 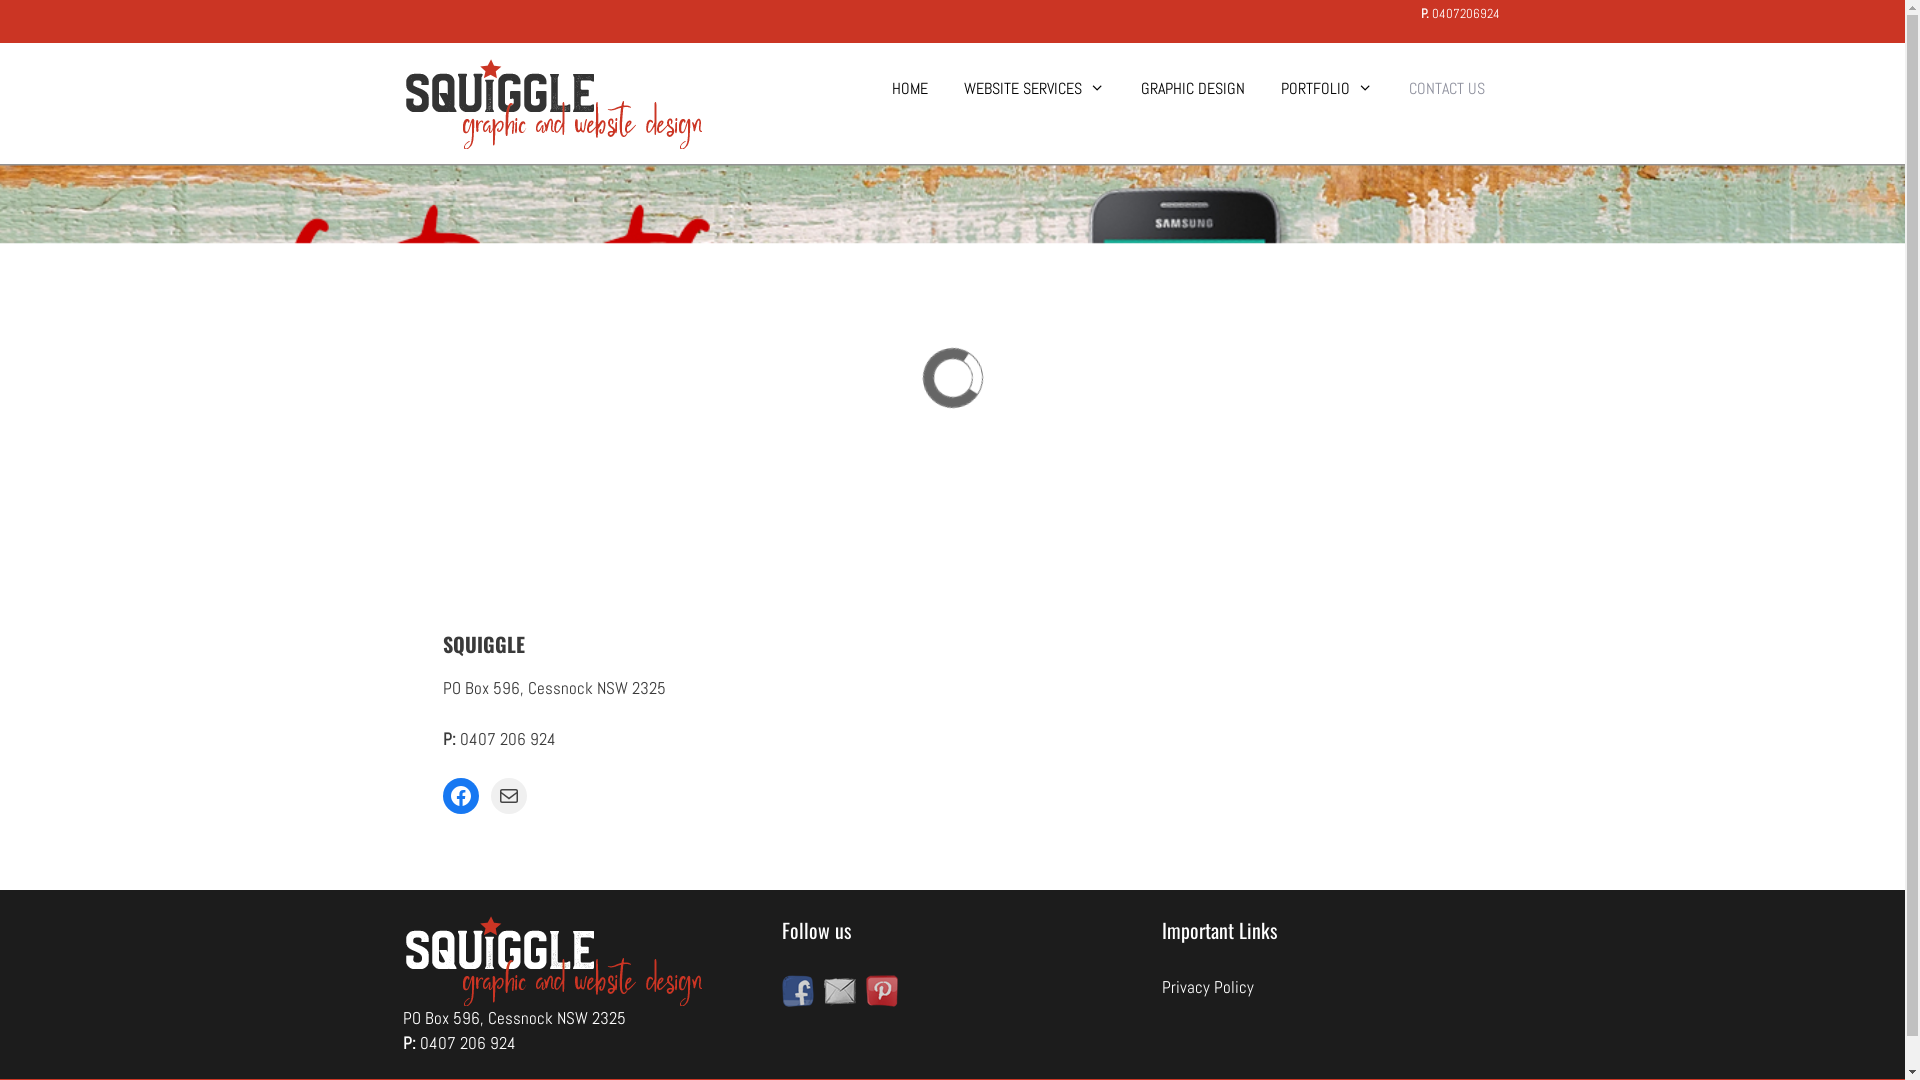 What do you see at coordinates (460, 796) in the screenshot?
I see `Facebook` at bounding box center [460, 796].